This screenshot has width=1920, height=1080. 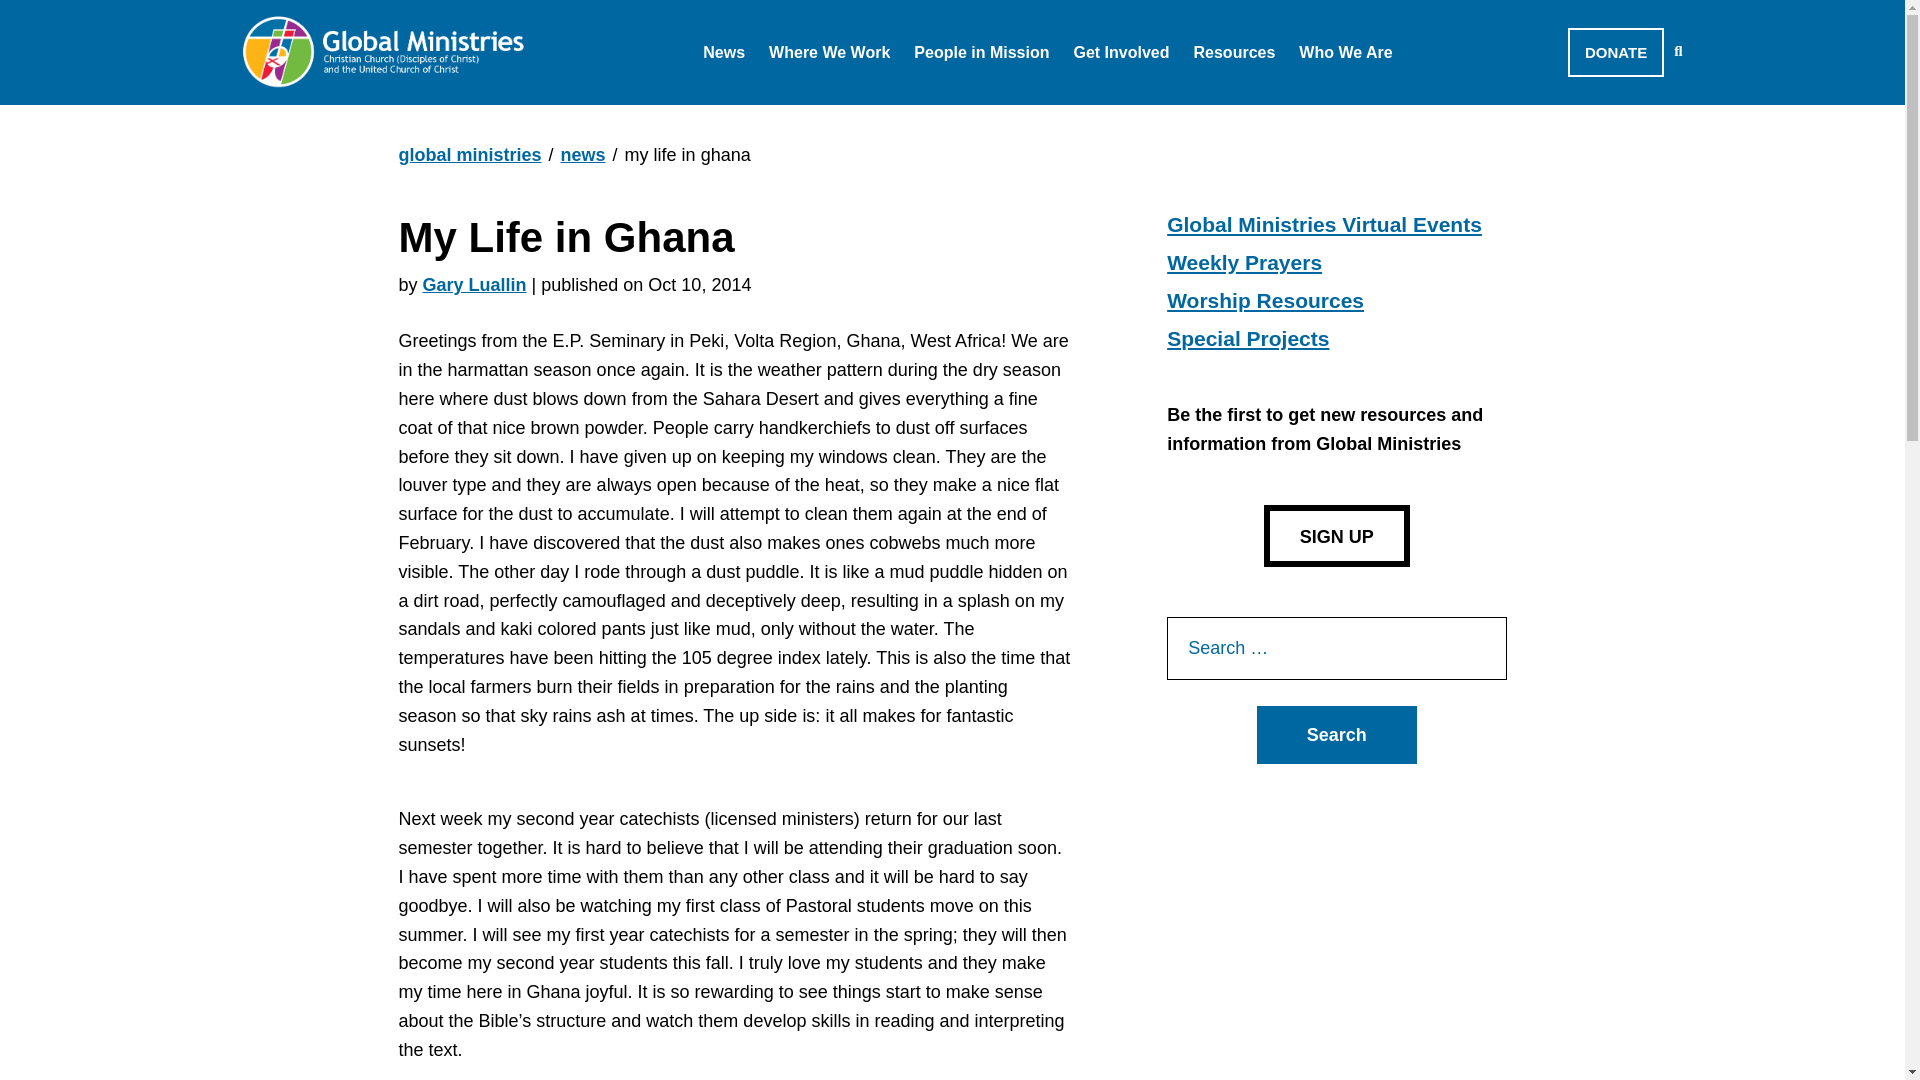 What do you see at coordinates (1532, 88) in the screenshot?
I see `Give Online or by Check` at bounding box center [1532, 88].